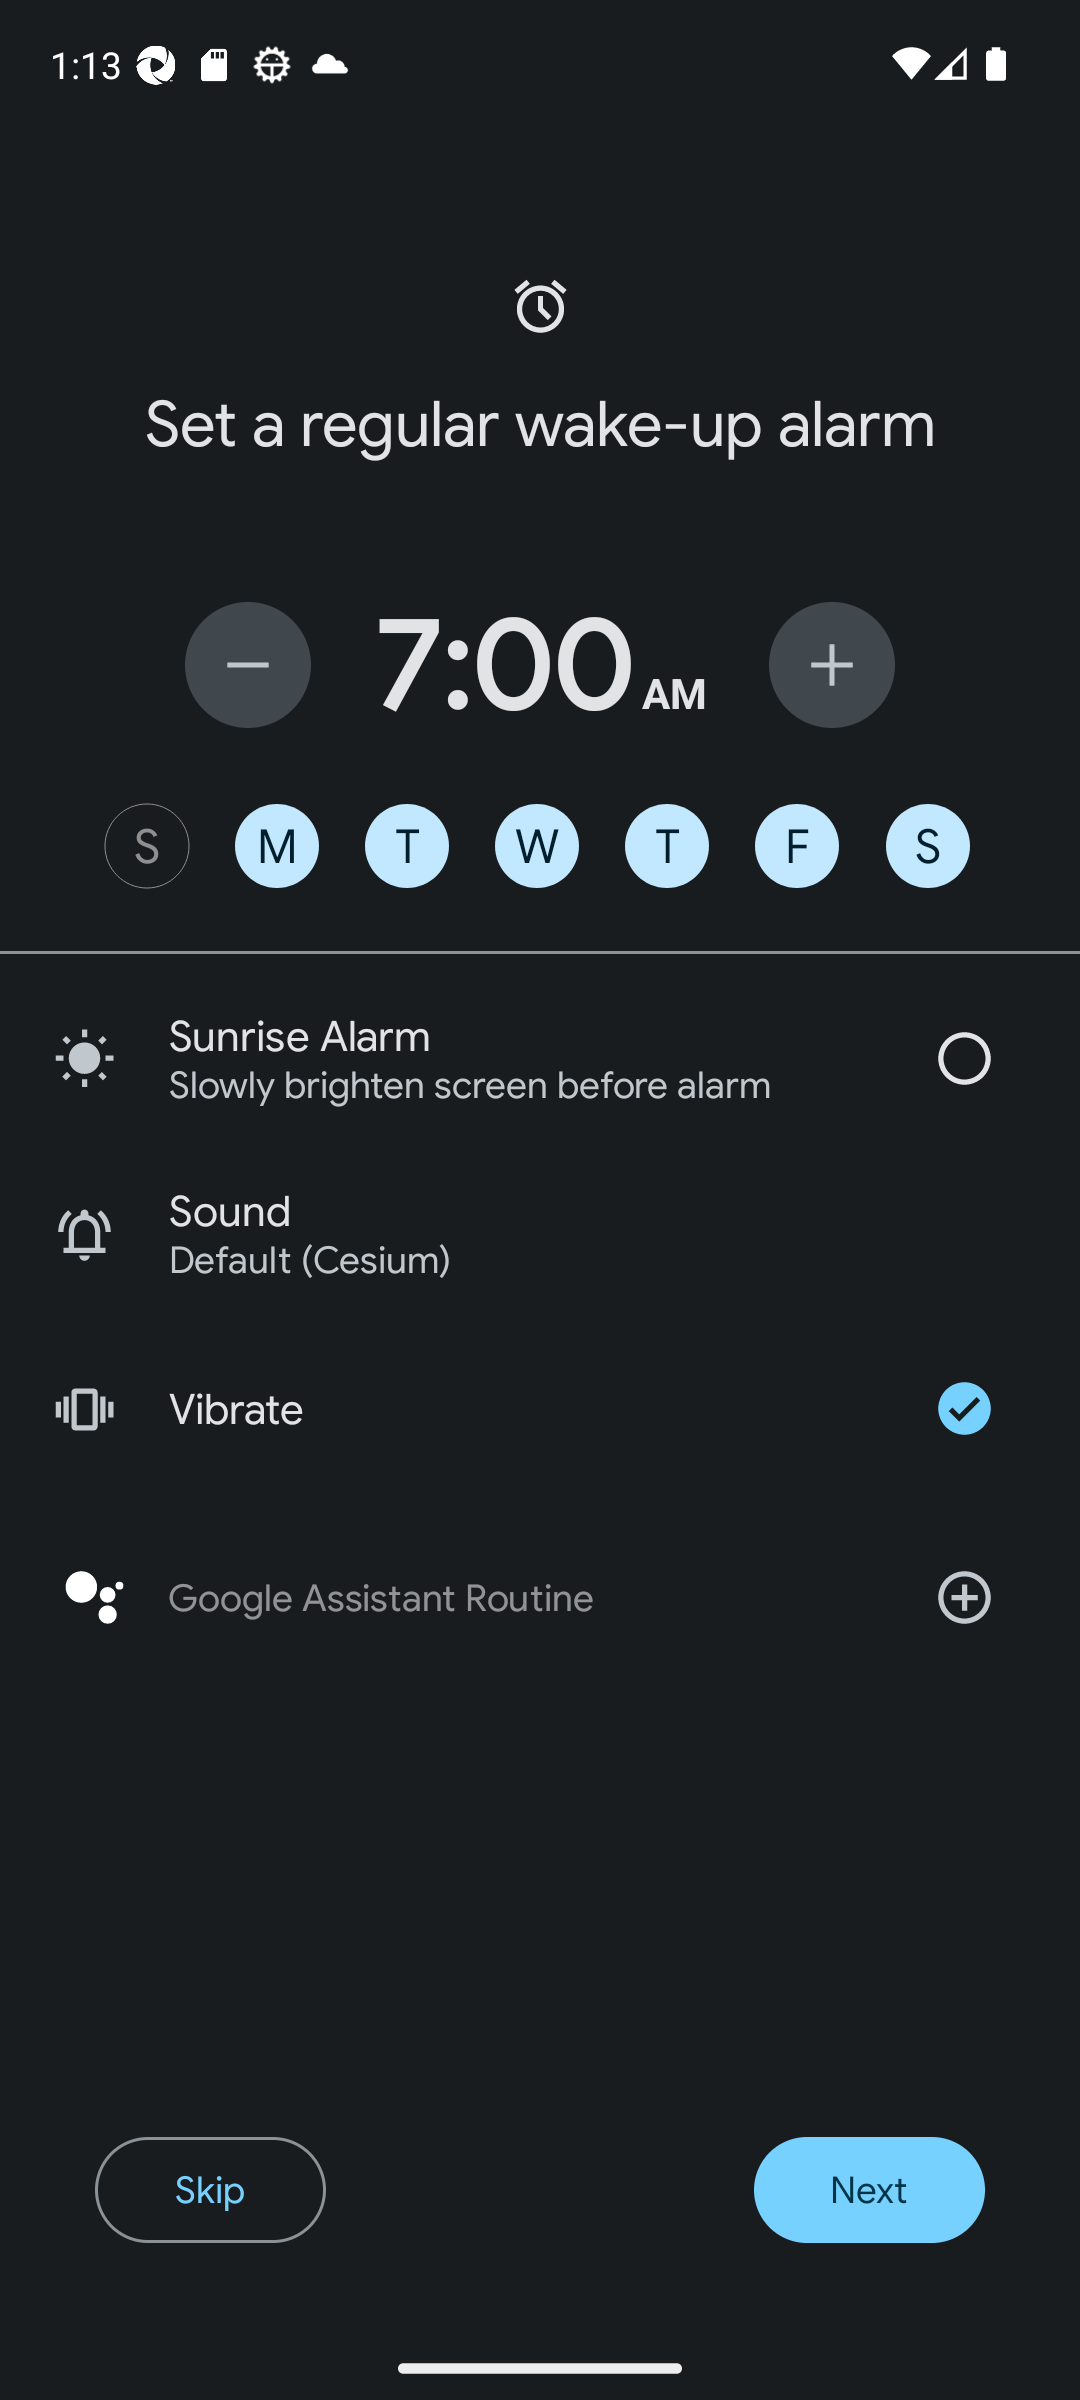 The width and height of the screenshot is (1080, 2400). What do you see at coordinates (540, 1058) in the screenshot?
I see `Sunrise Alarm Slowly brighten screen before alarm` at bounding box center [540, 1058].